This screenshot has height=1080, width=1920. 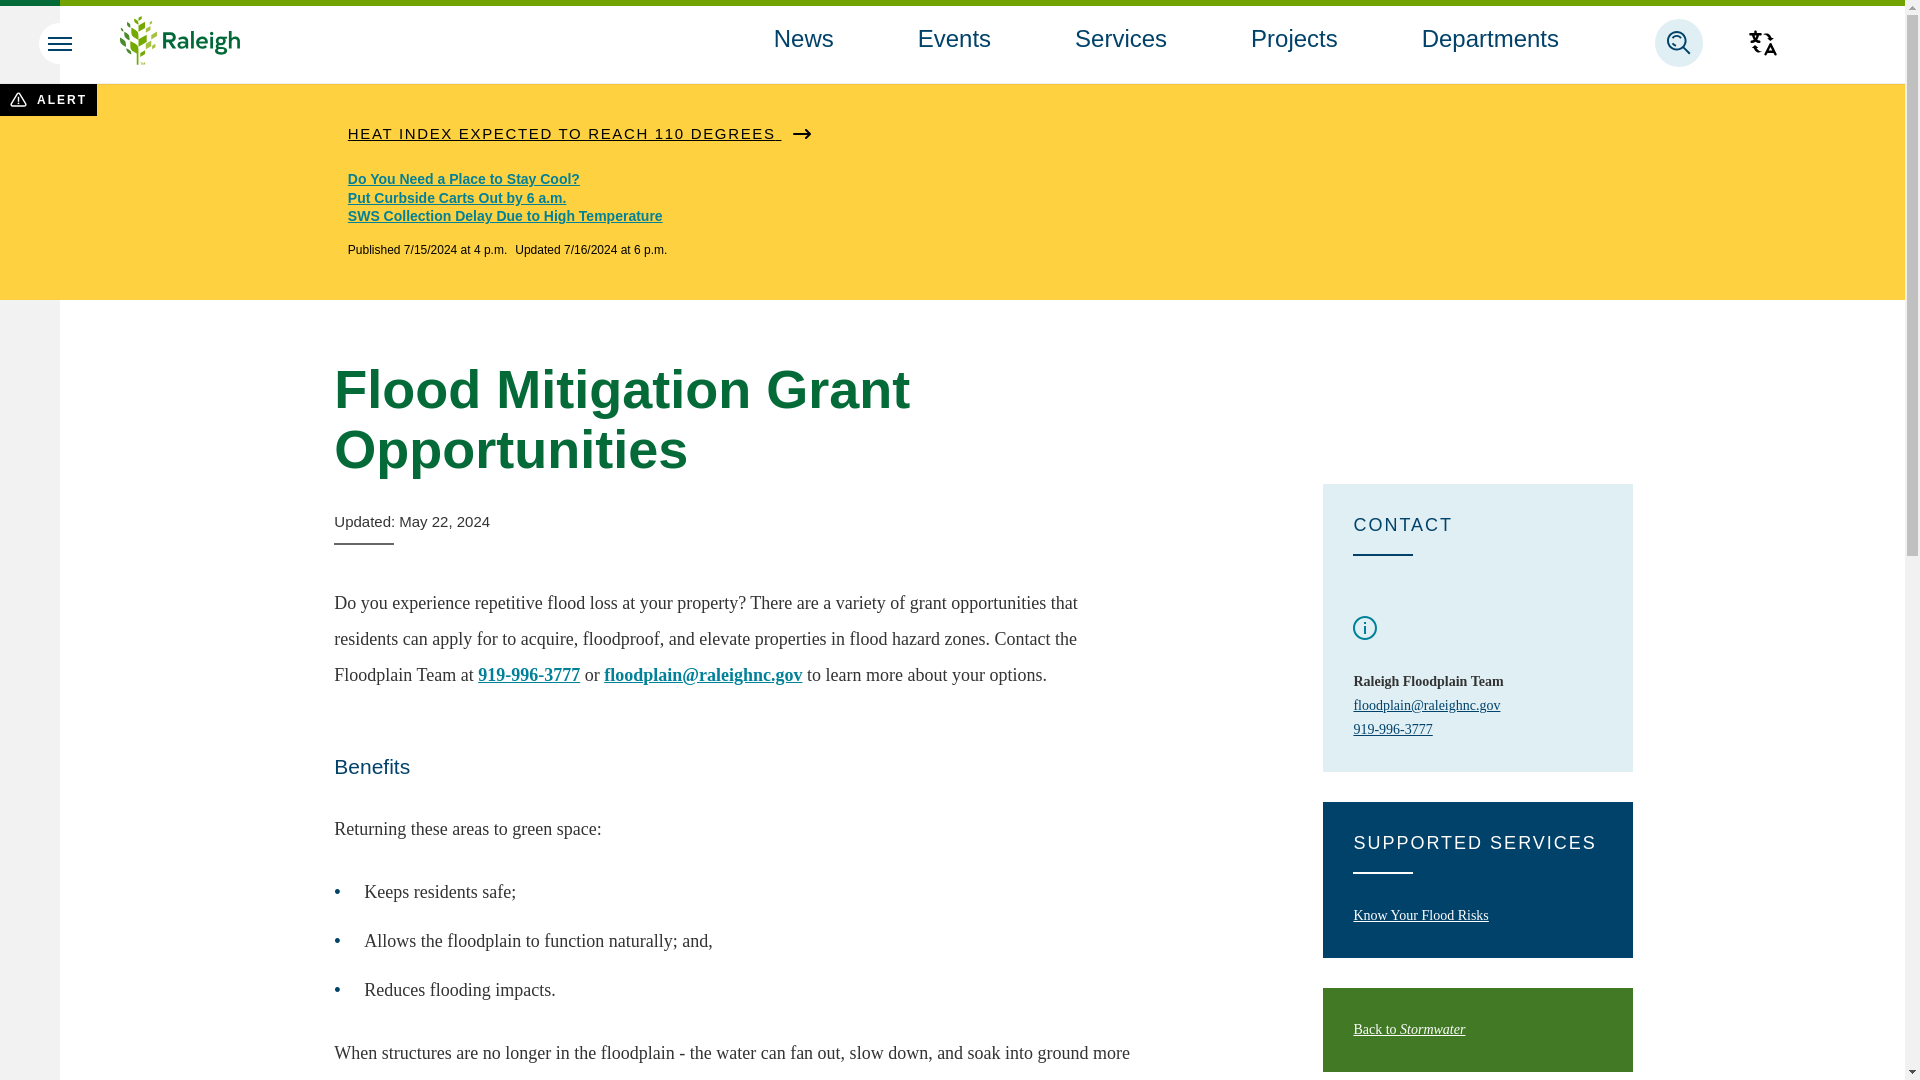 What do you see at coordinates (1294, 38) in the screenshot?
I see `Projects` at bounding box center [1294, 38].